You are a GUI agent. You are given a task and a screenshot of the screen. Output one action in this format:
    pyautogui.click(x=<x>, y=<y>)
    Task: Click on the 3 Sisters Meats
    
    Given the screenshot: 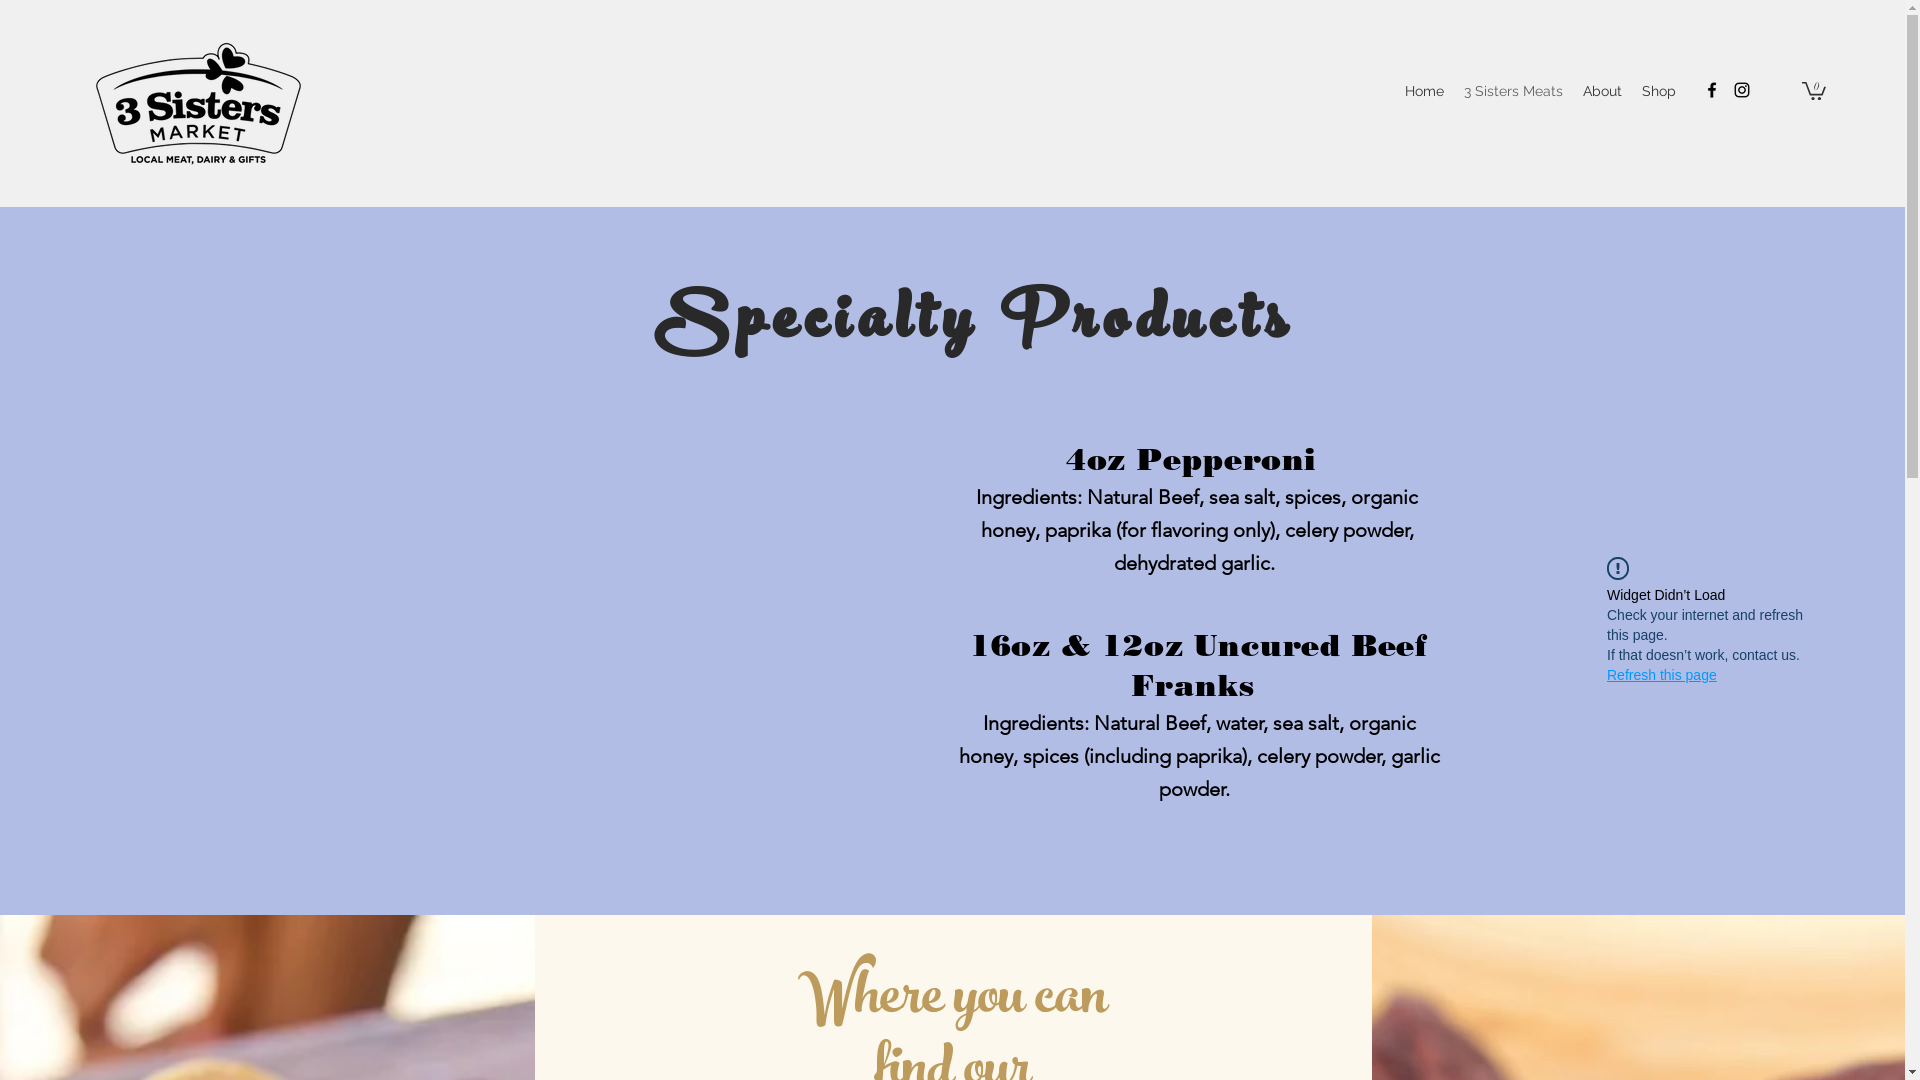 What is the action you would take?
    pyautogui.click(x=1514, y=92)
    